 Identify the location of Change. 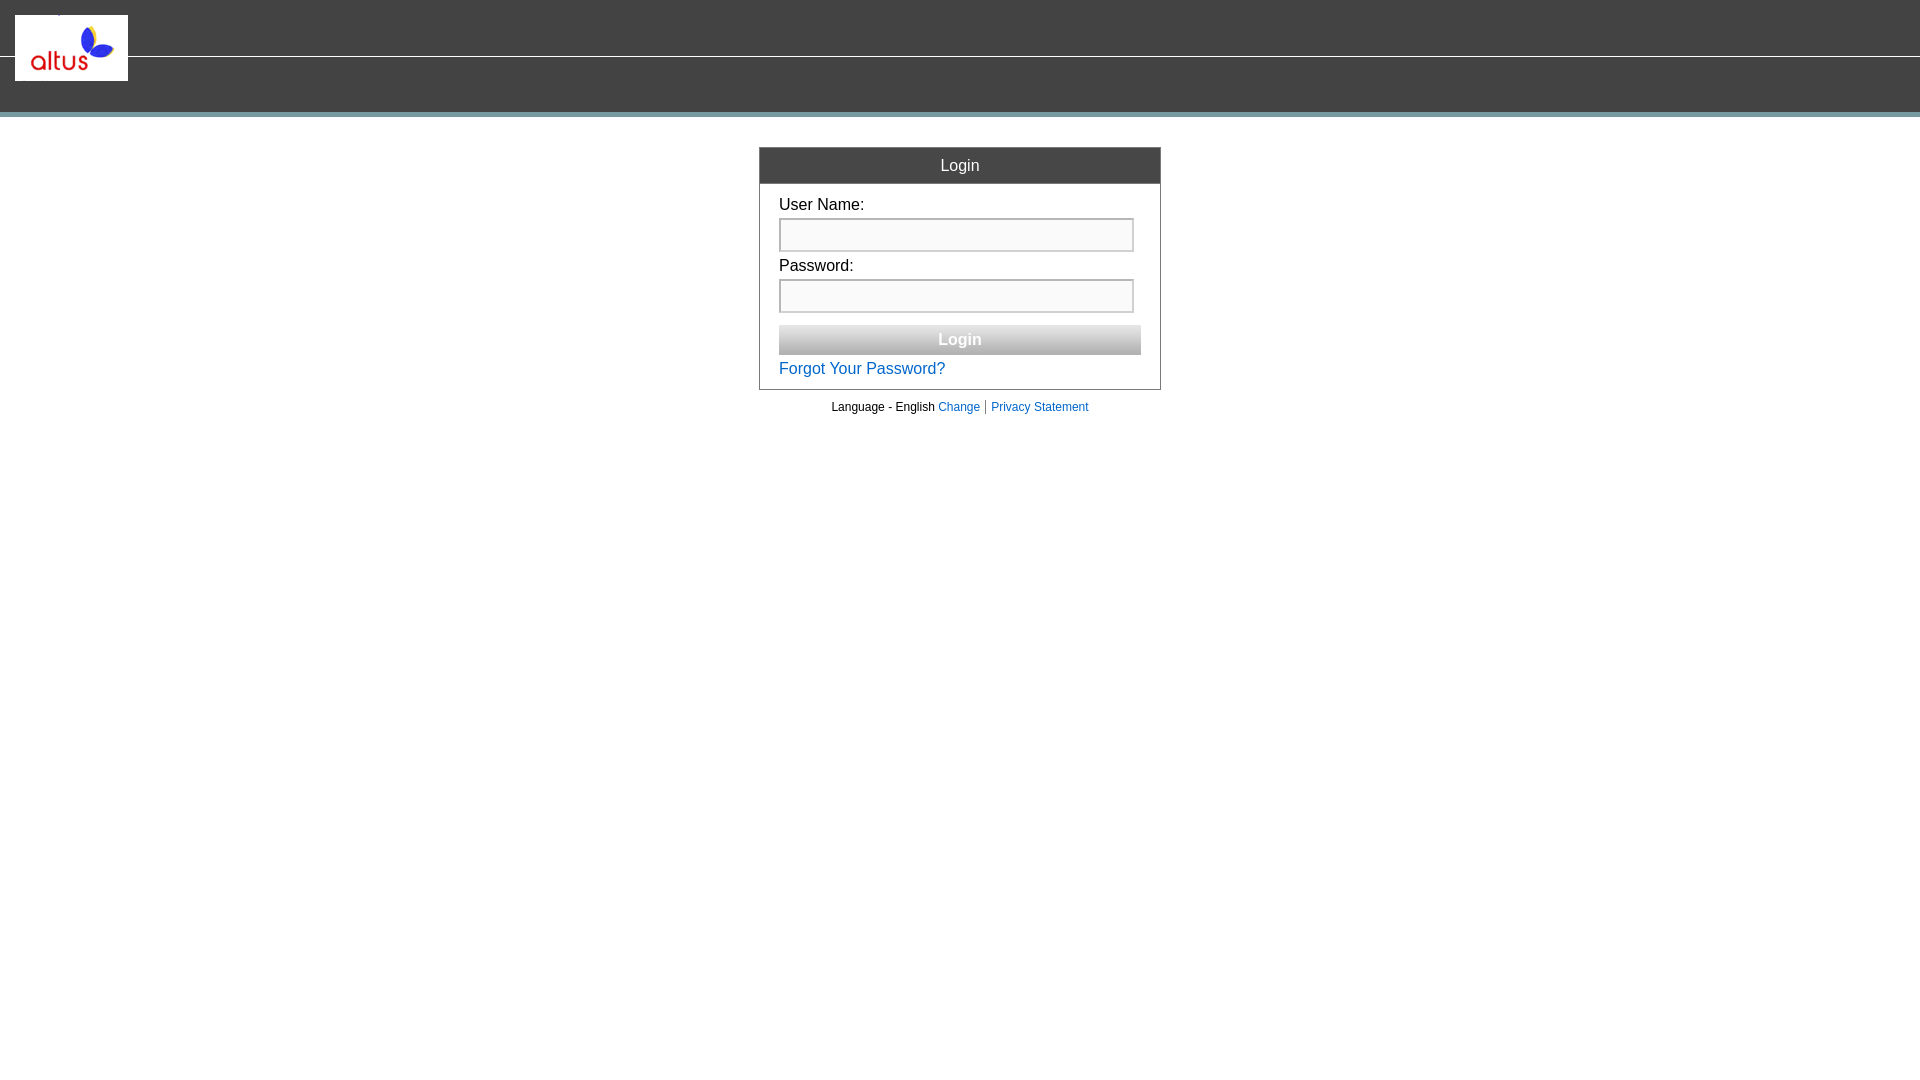
(958, 406).